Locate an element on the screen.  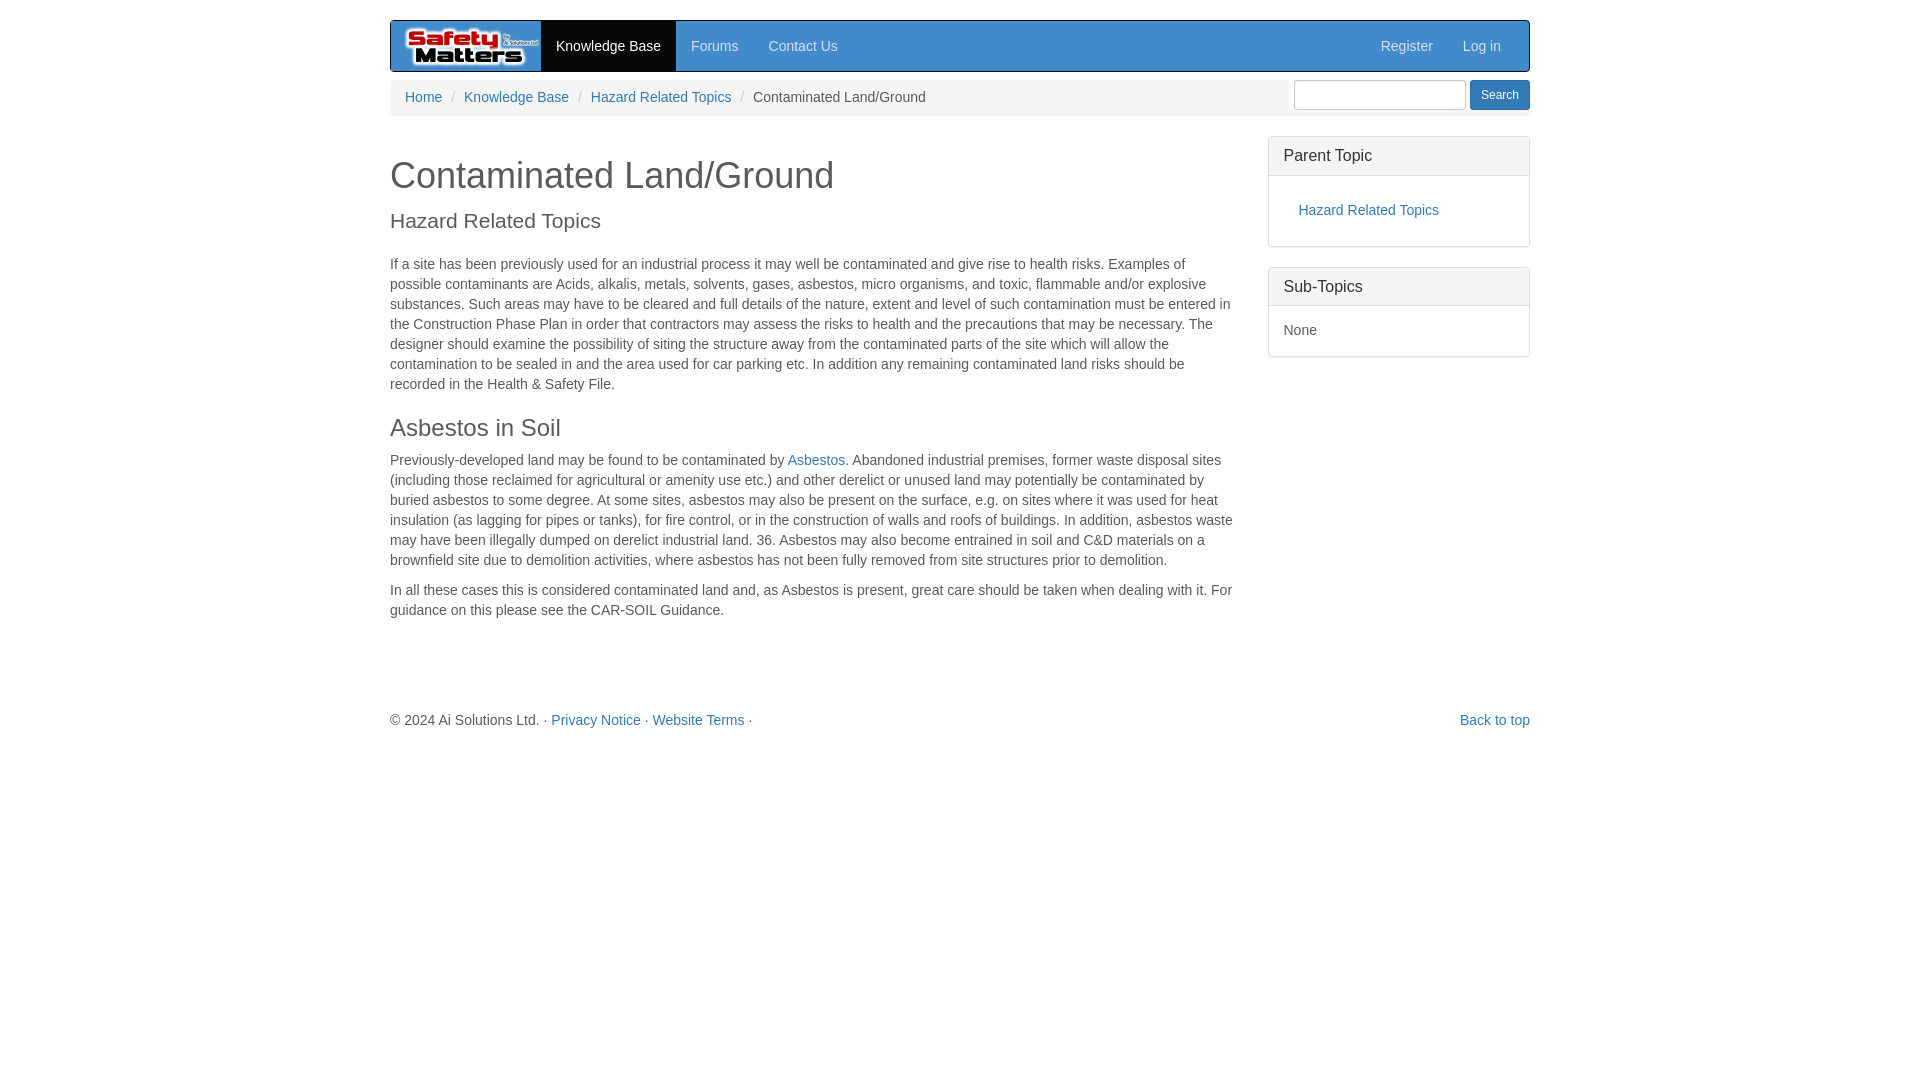
Register is located at coordinates (1406, 46).